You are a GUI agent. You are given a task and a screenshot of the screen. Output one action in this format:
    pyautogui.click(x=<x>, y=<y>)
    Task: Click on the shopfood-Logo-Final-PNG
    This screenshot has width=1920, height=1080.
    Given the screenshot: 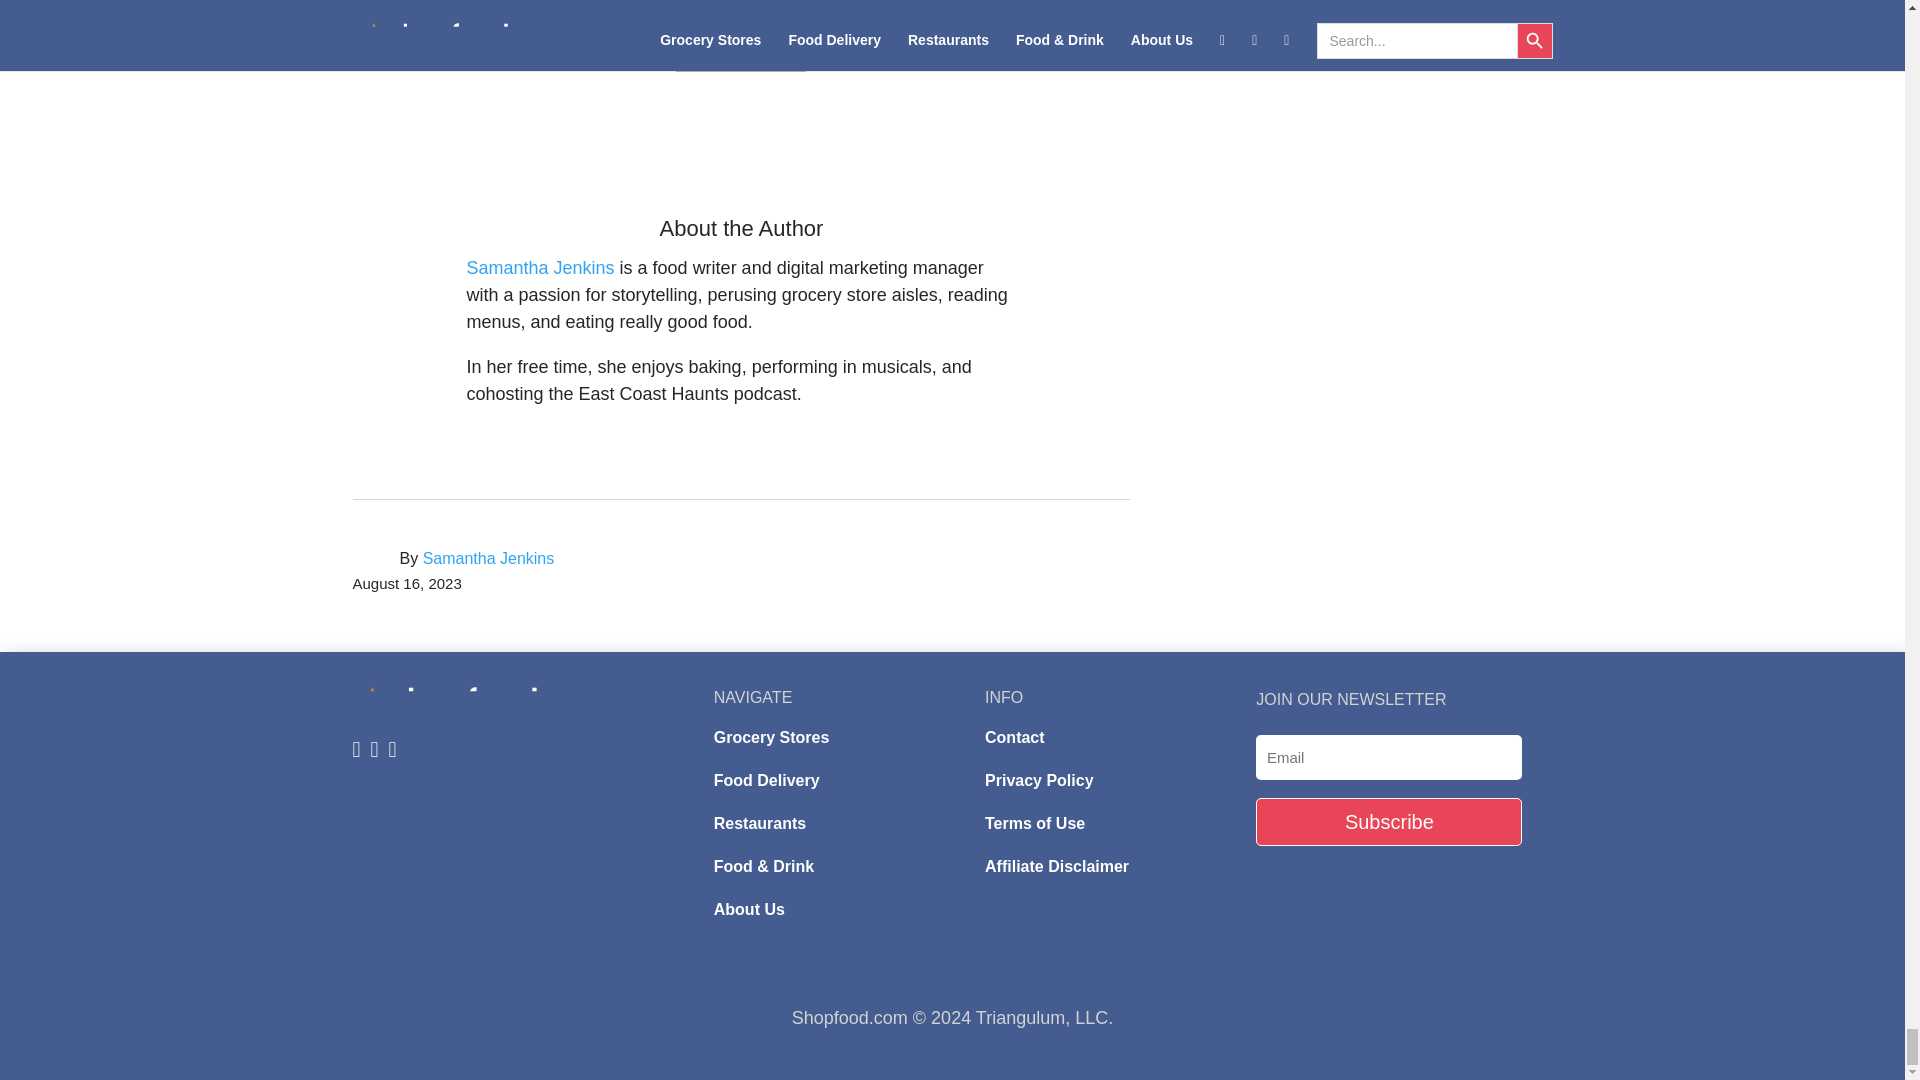 What is the action you would take?
    pyautogui.click(x=484, y=701)
    